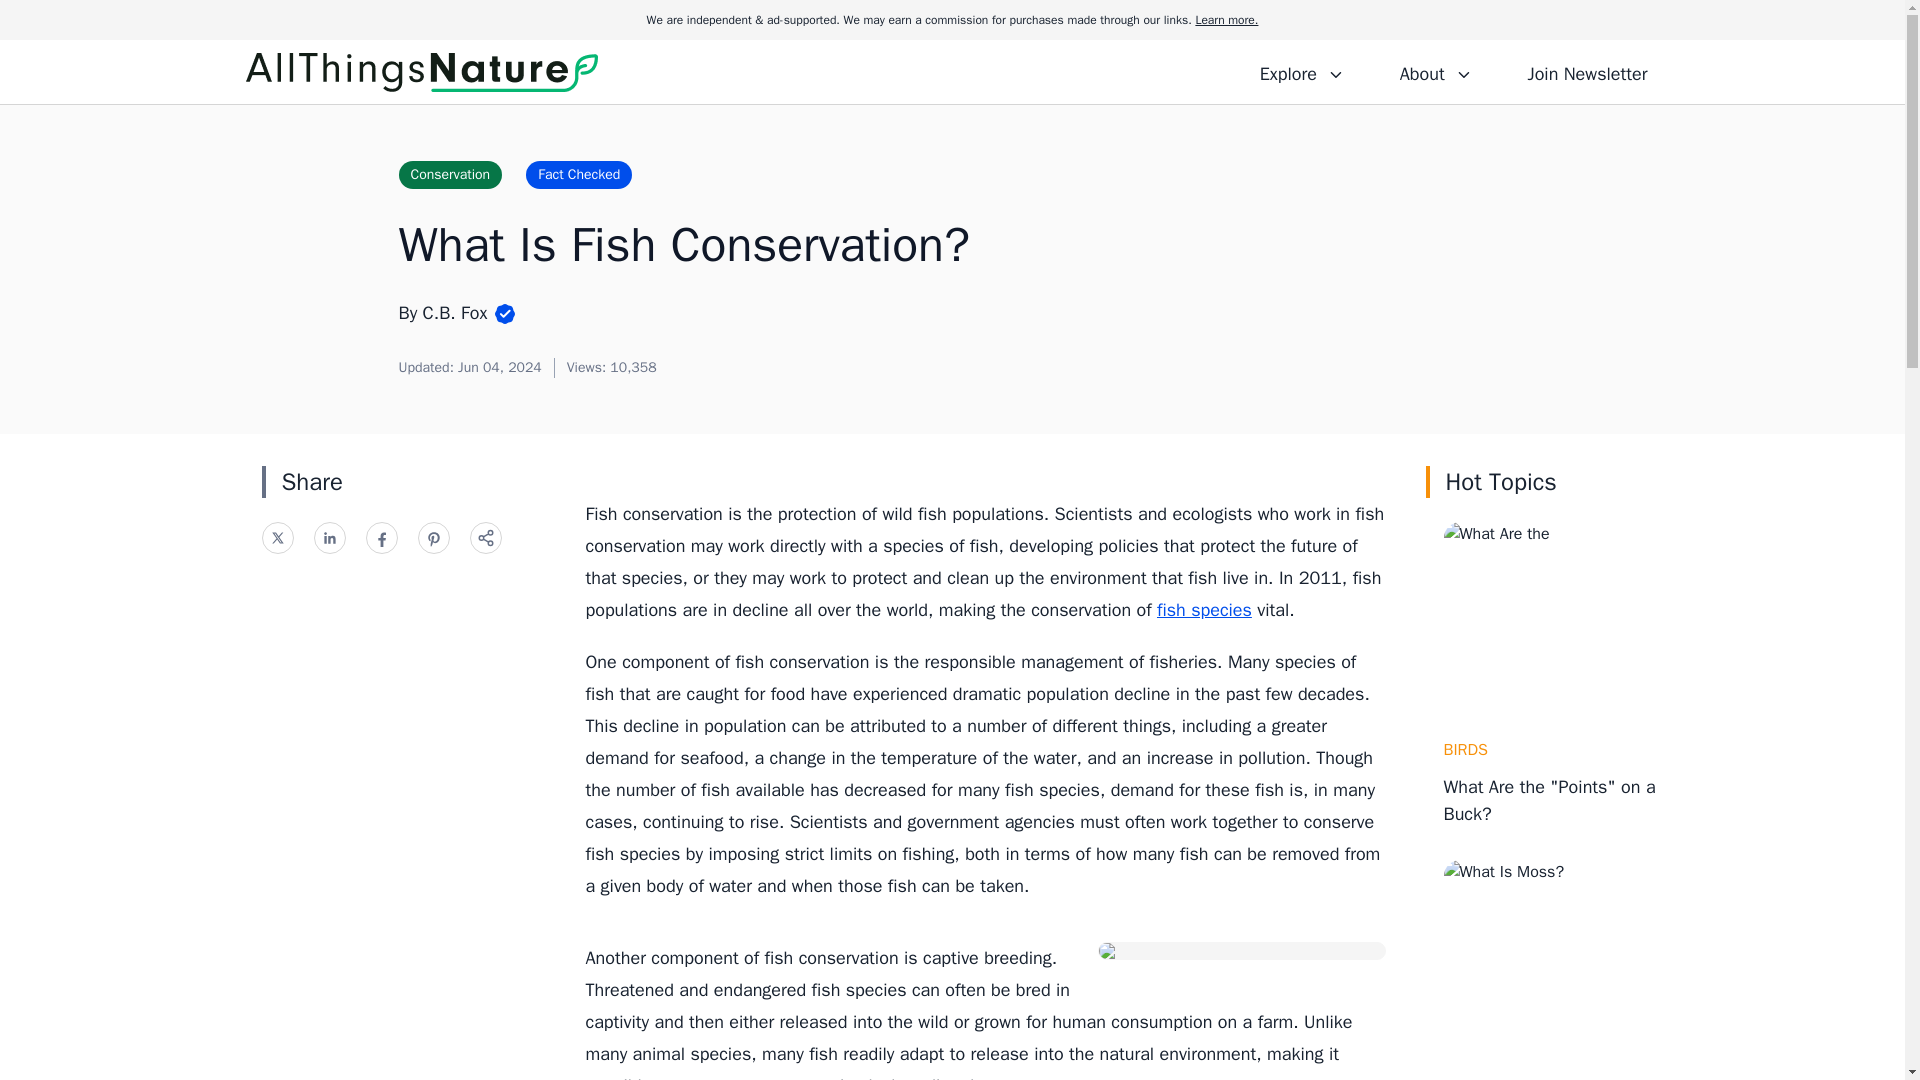 The height and width of the screenshot is (1080, 1920). Describe the element at coordinates (1586, 71) in the screenshot. I see `Join Newsletter` at that location.